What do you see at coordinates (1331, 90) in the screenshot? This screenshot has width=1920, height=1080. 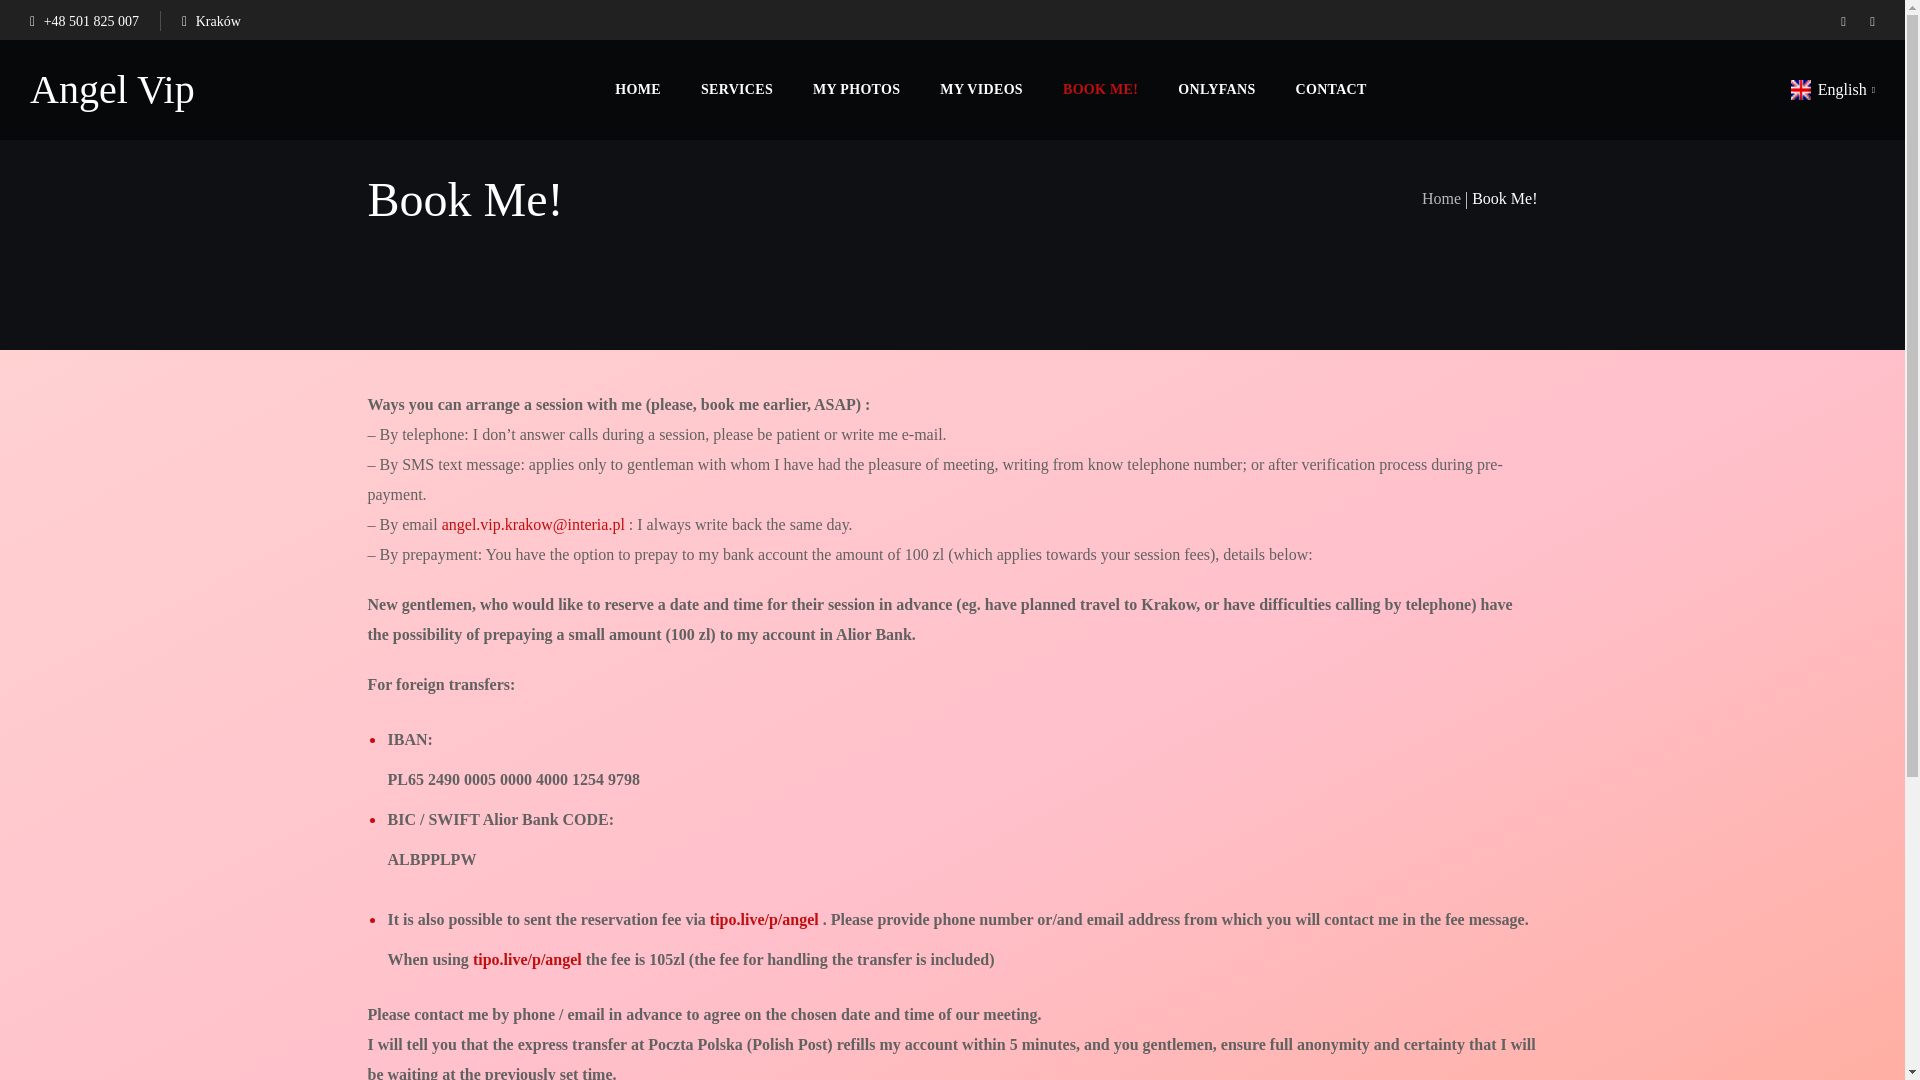 I see `CONTACT` at bounding box center [1331, 90].